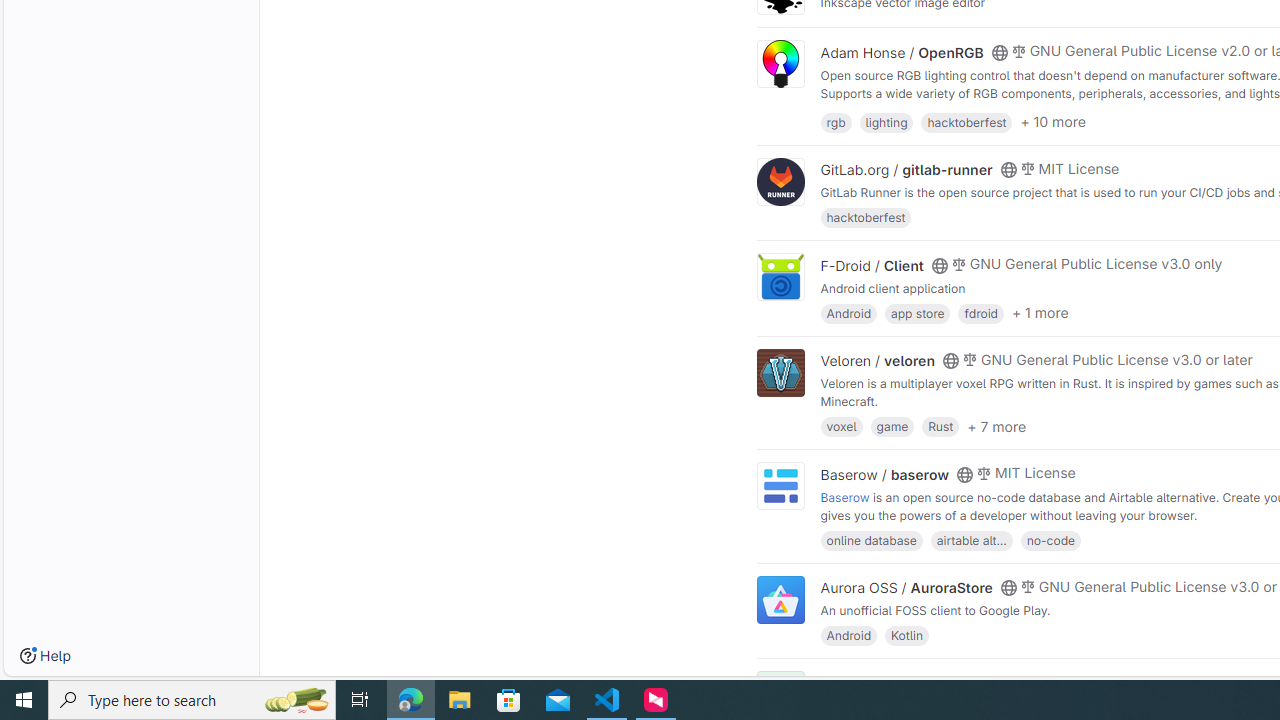 This screenshot has height=720, width=1280. I want to click on Android, so click(848, 634).